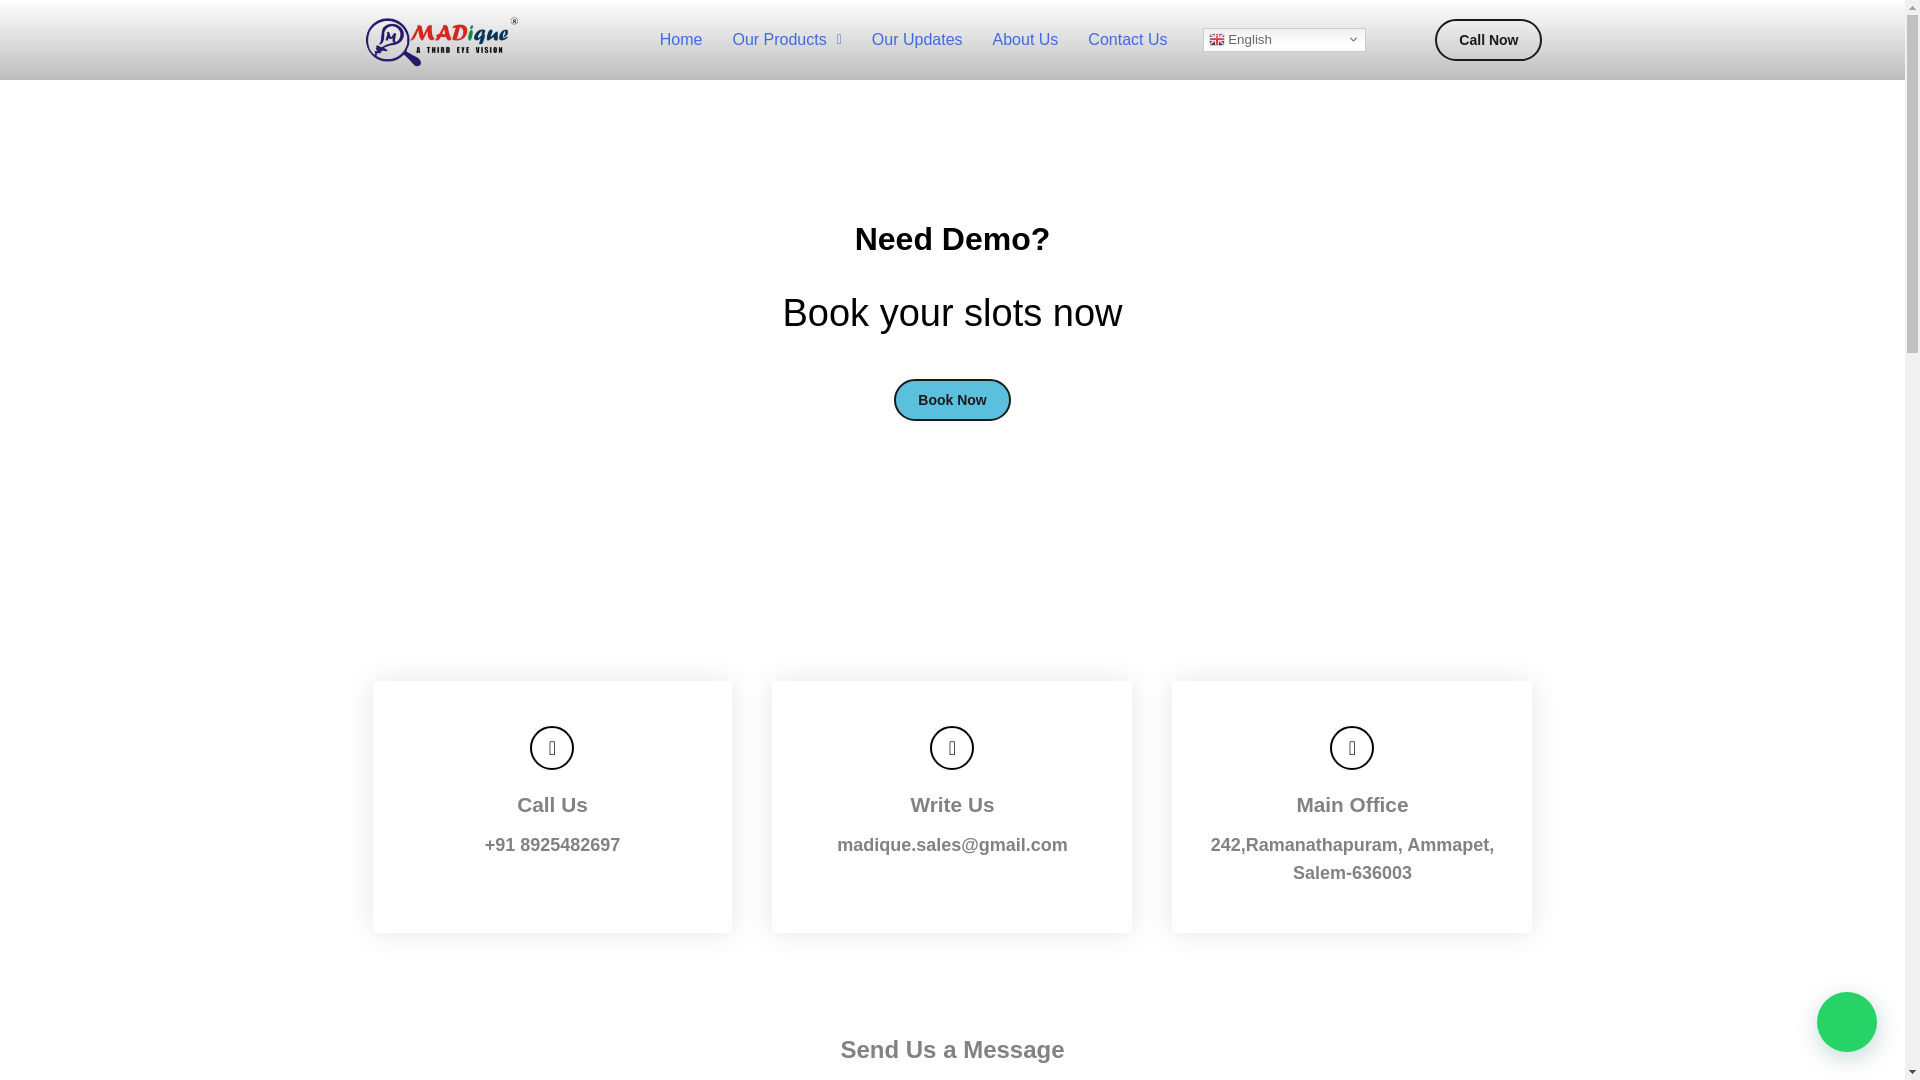  I want to click on Book Now, so click(952, 400).